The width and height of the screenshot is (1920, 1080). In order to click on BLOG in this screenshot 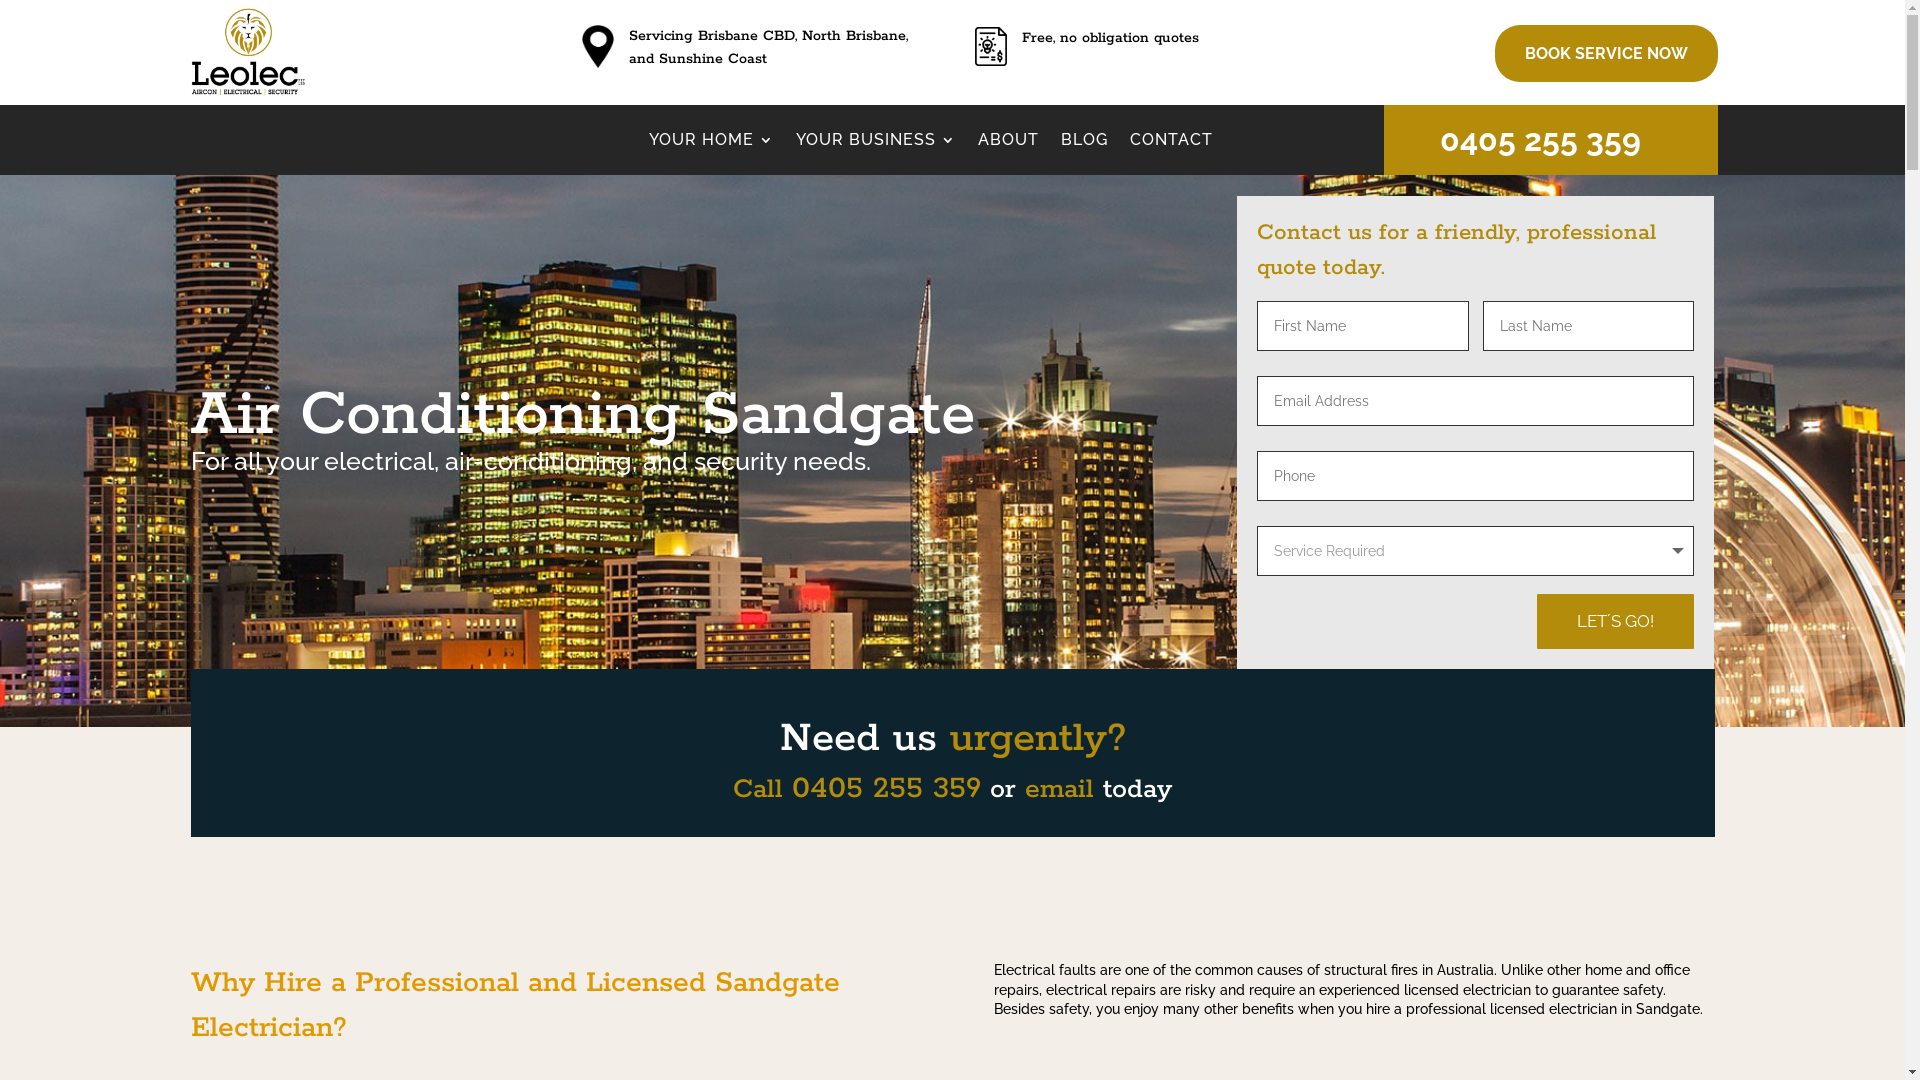, I will do `click(1084, 144)`.